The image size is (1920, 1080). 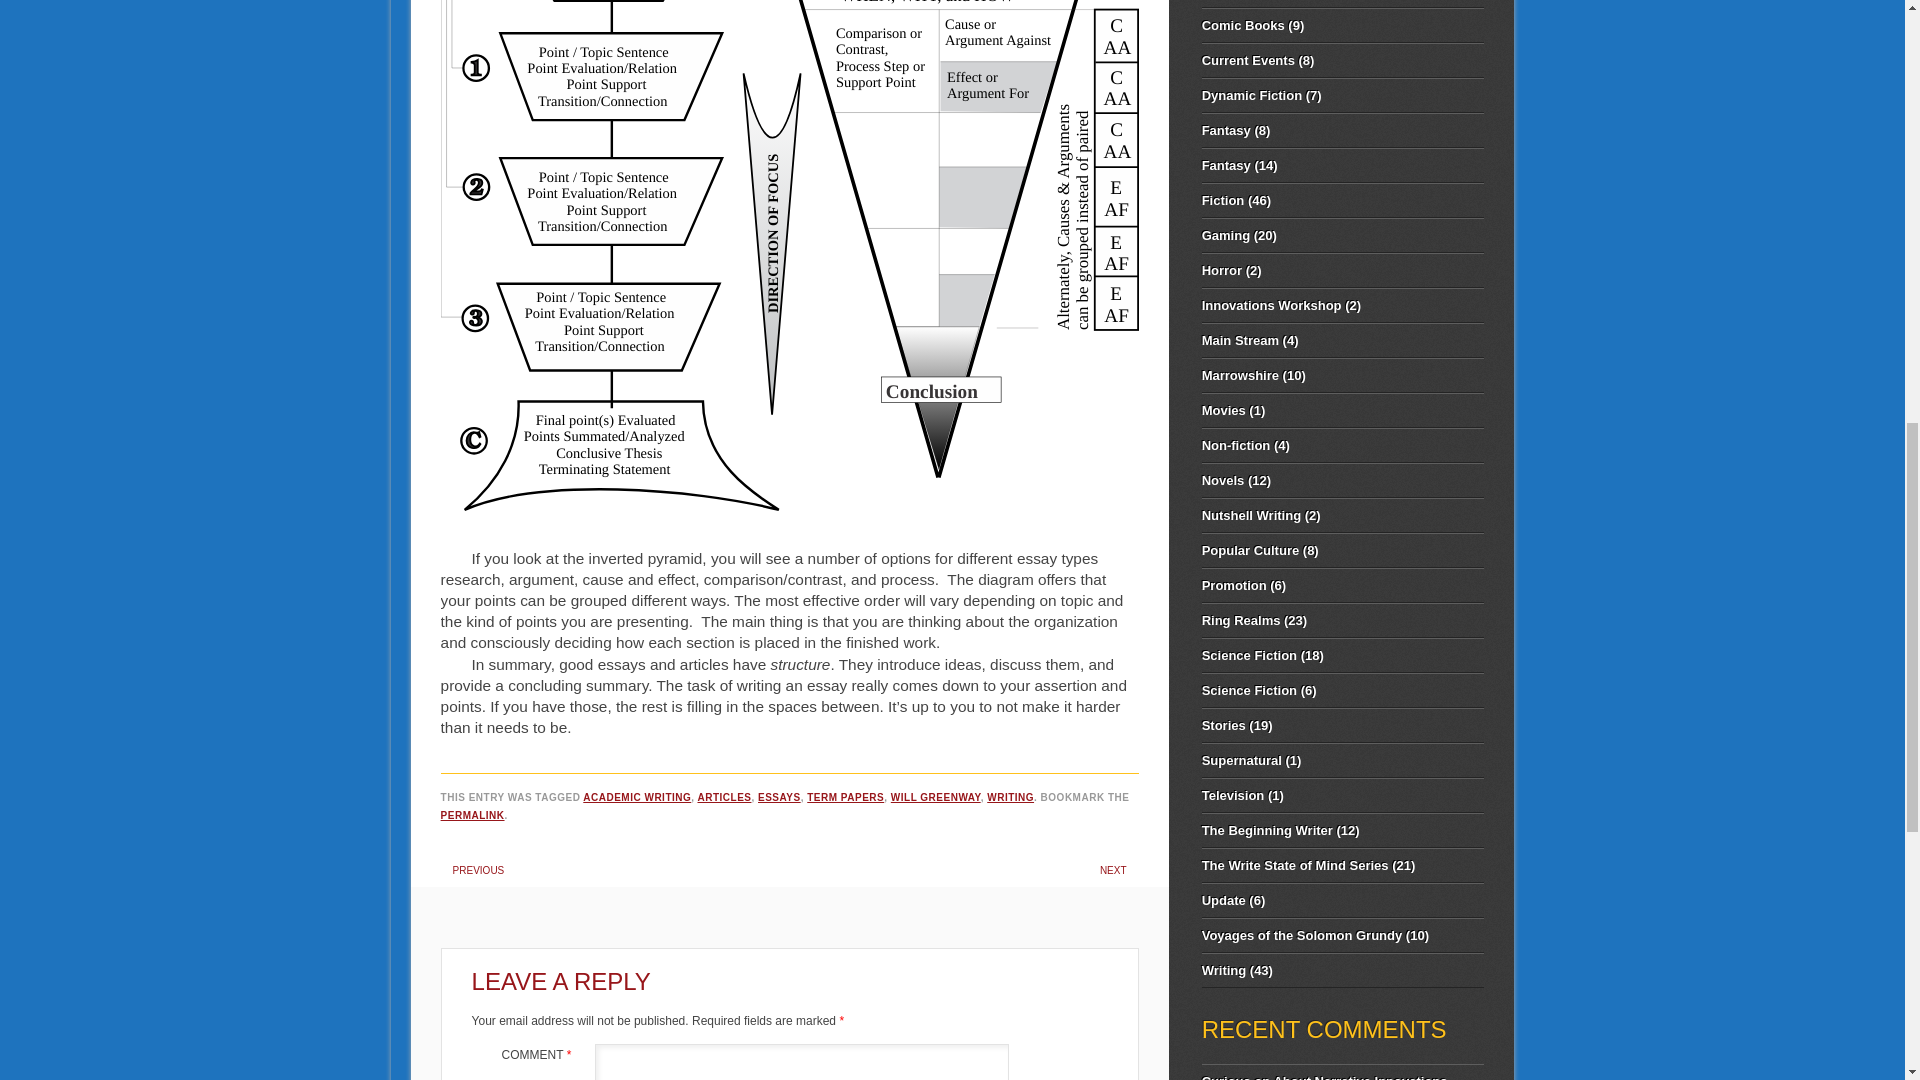 What do you see at coordinates (844, 797) in the screenshot?
I see `TERM PAPERS` at bounding box center [844, 797].